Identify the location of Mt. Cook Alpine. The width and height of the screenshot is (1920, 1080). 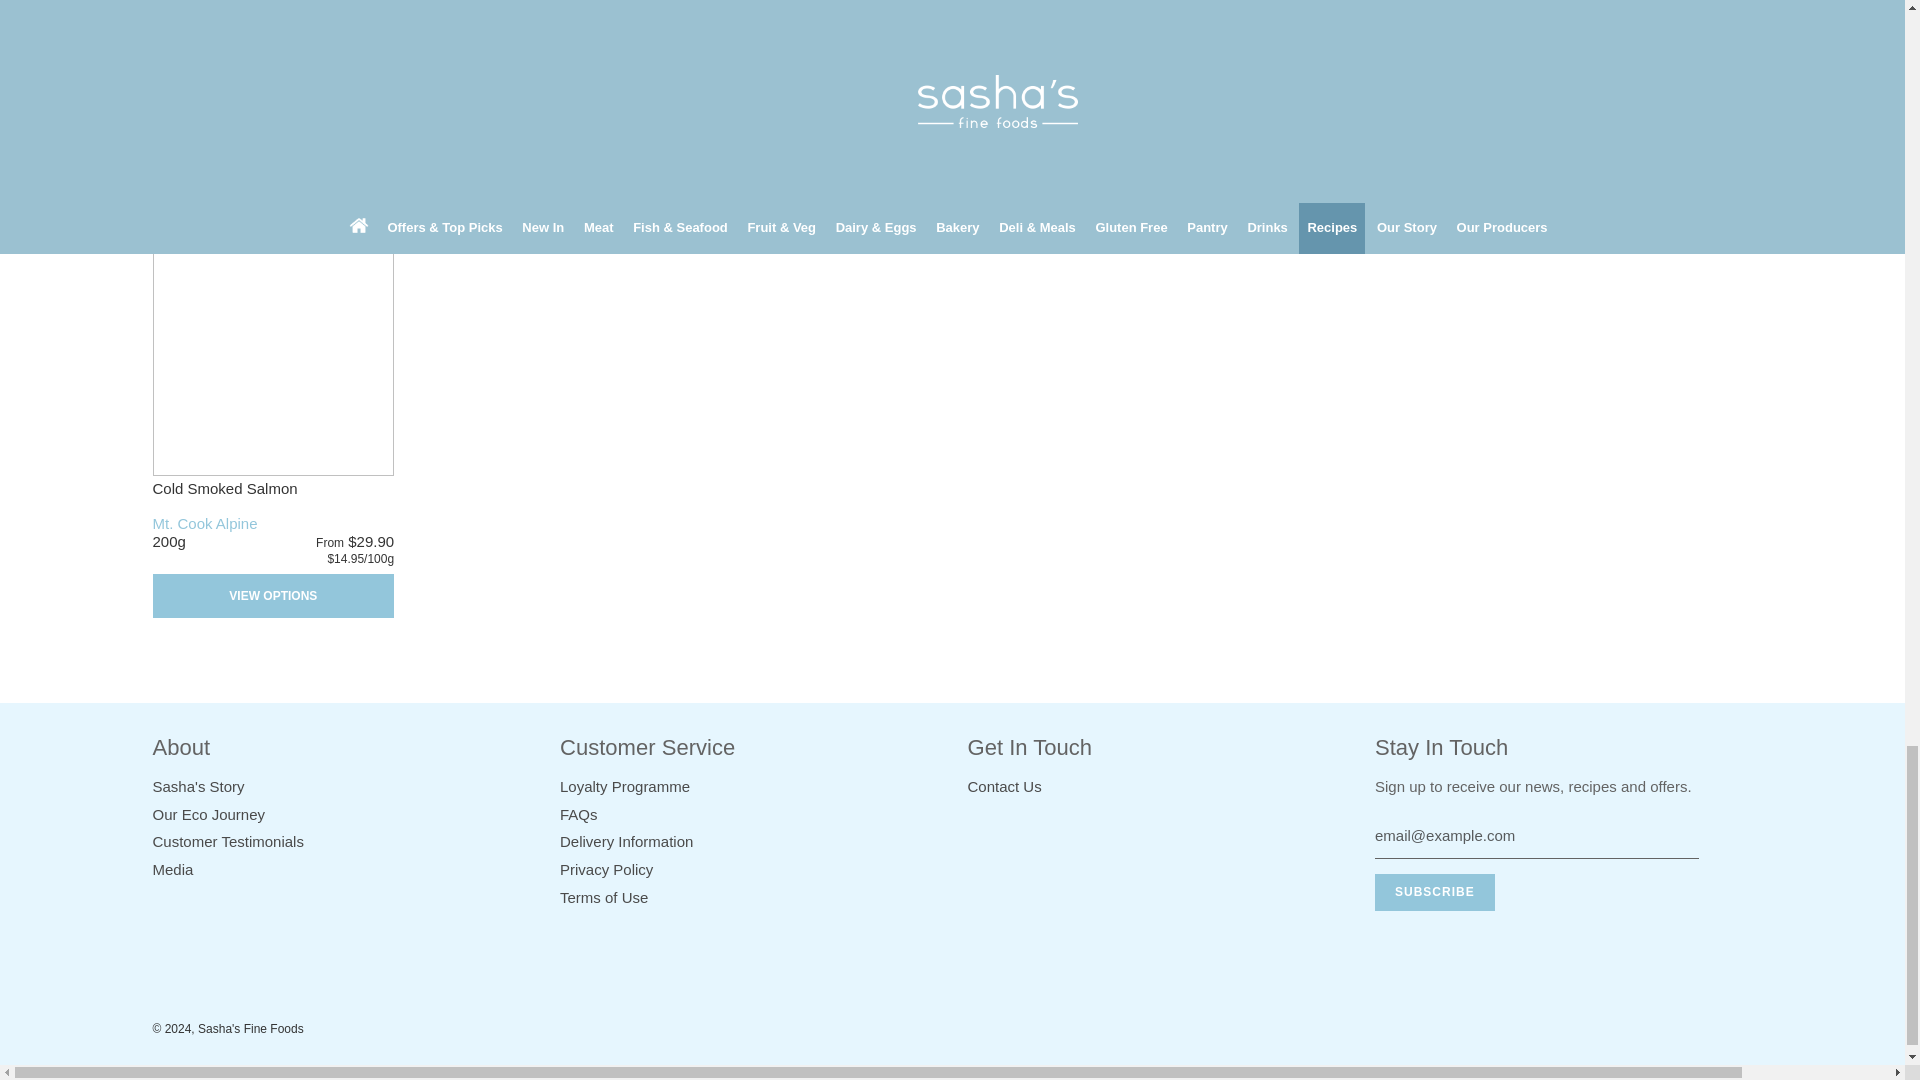
(1291, 101).